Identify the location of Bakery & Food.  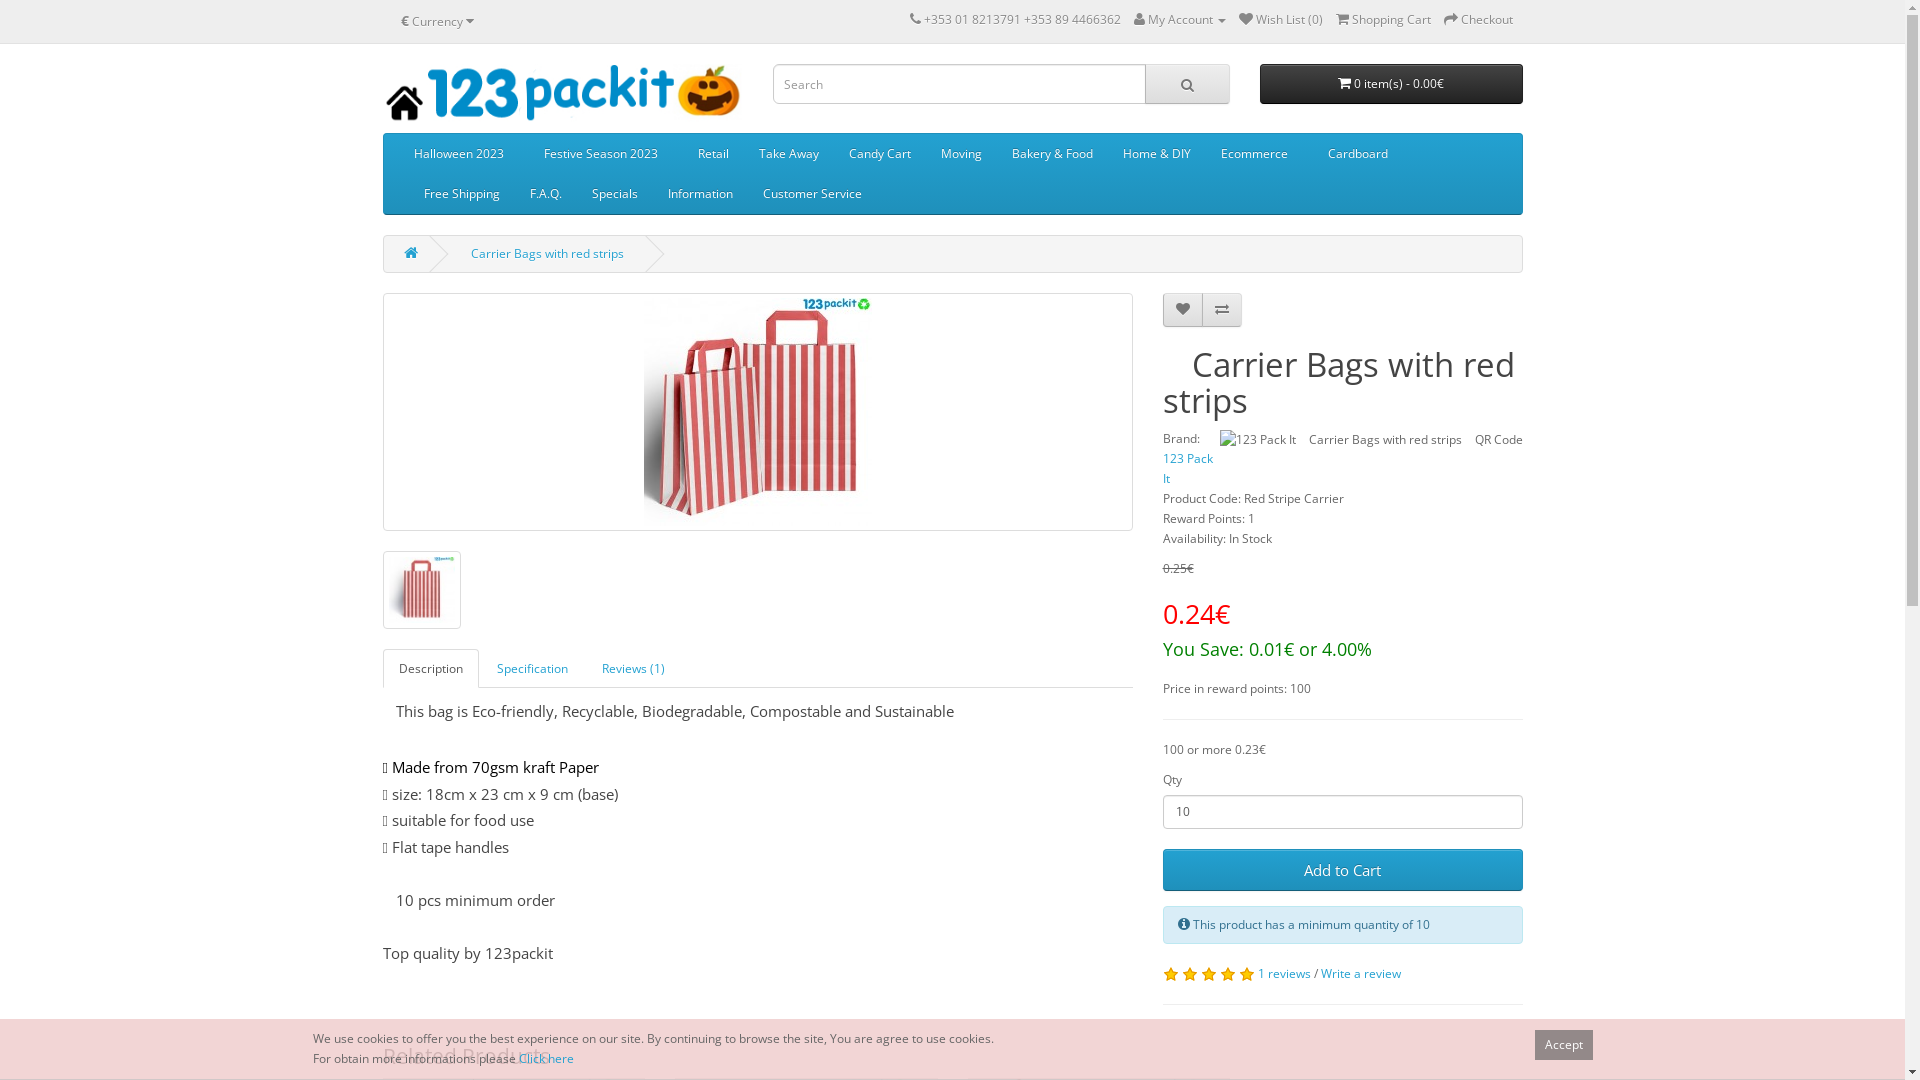
(1052, 154).